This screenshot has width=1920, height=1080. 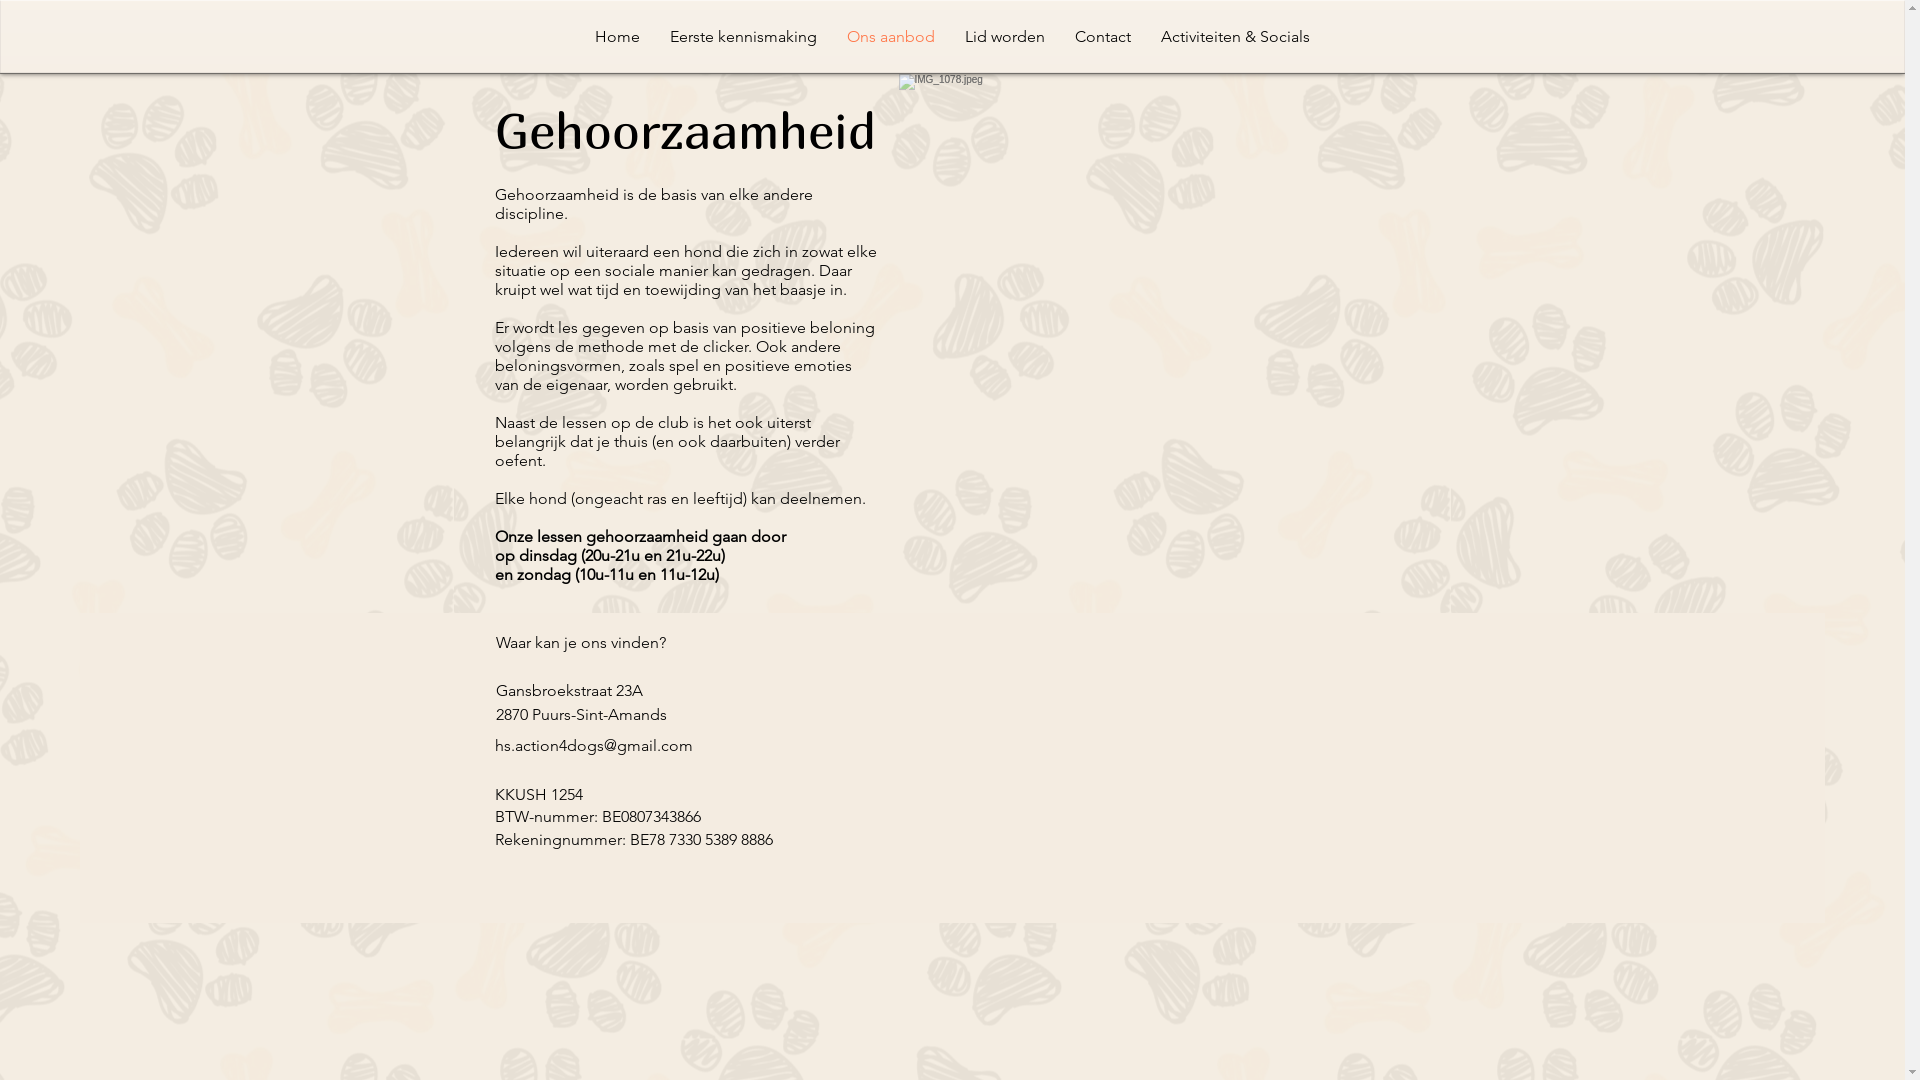 I want to click on Ons aanbod, so click(x=891, y=37).